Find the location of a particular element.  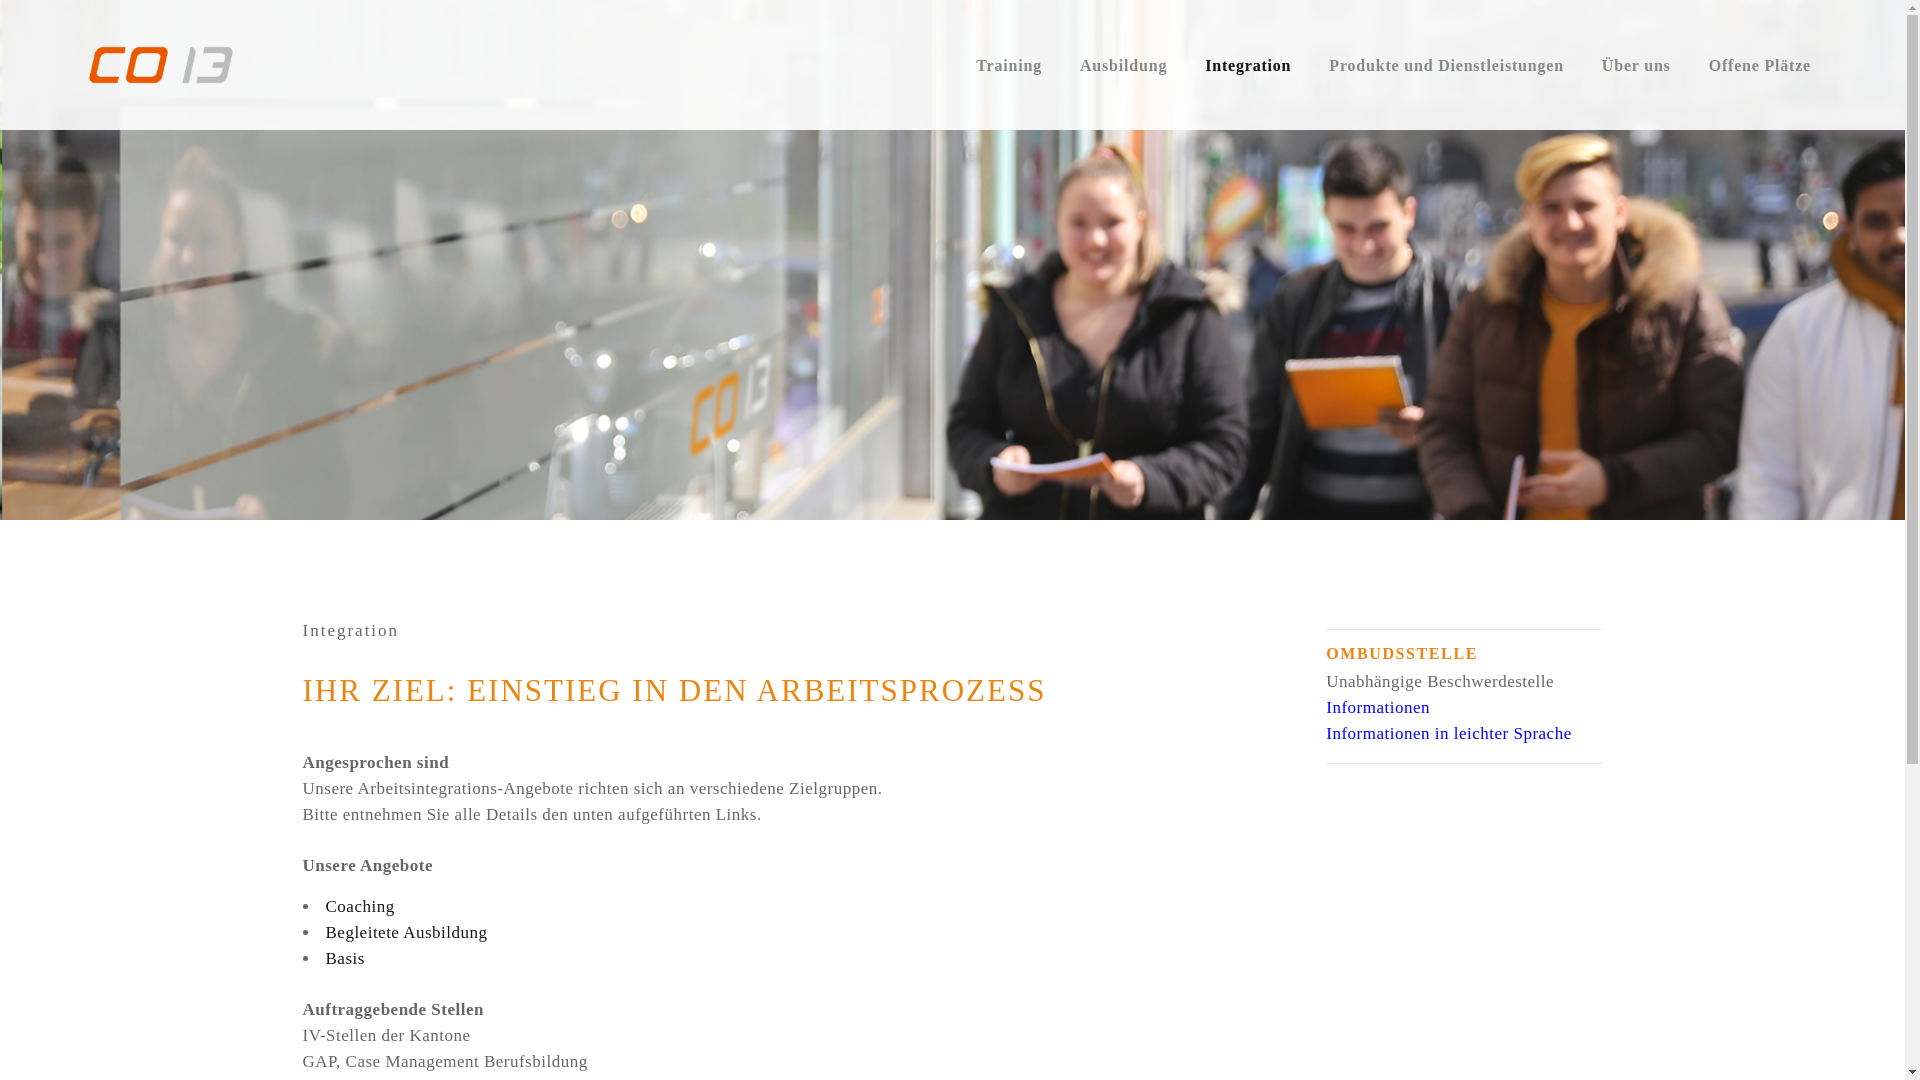

Integration is located at coordinates (1248, 65).